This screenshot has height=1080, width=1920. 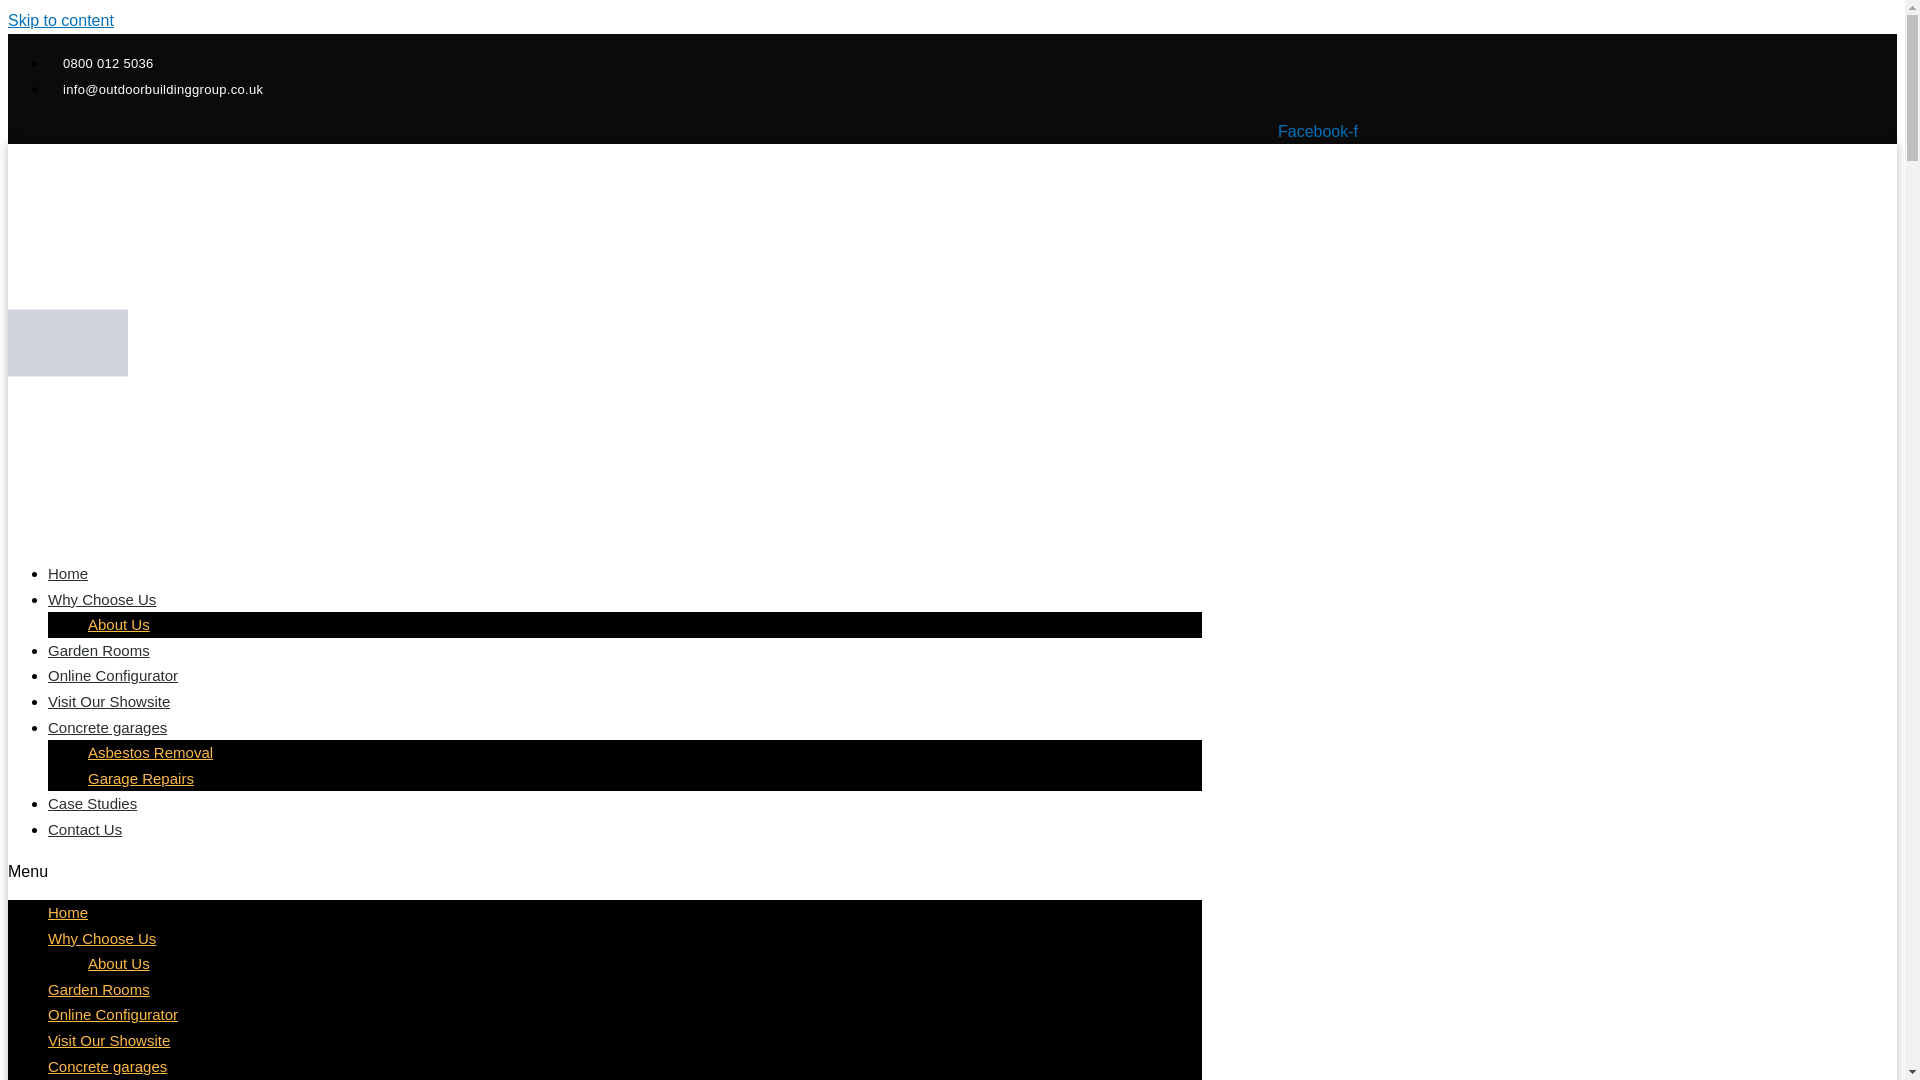 What do you see at coordinates (98, 988) in the screenshot?
I see `Garden Rooms` at bounding box center [98, 988].